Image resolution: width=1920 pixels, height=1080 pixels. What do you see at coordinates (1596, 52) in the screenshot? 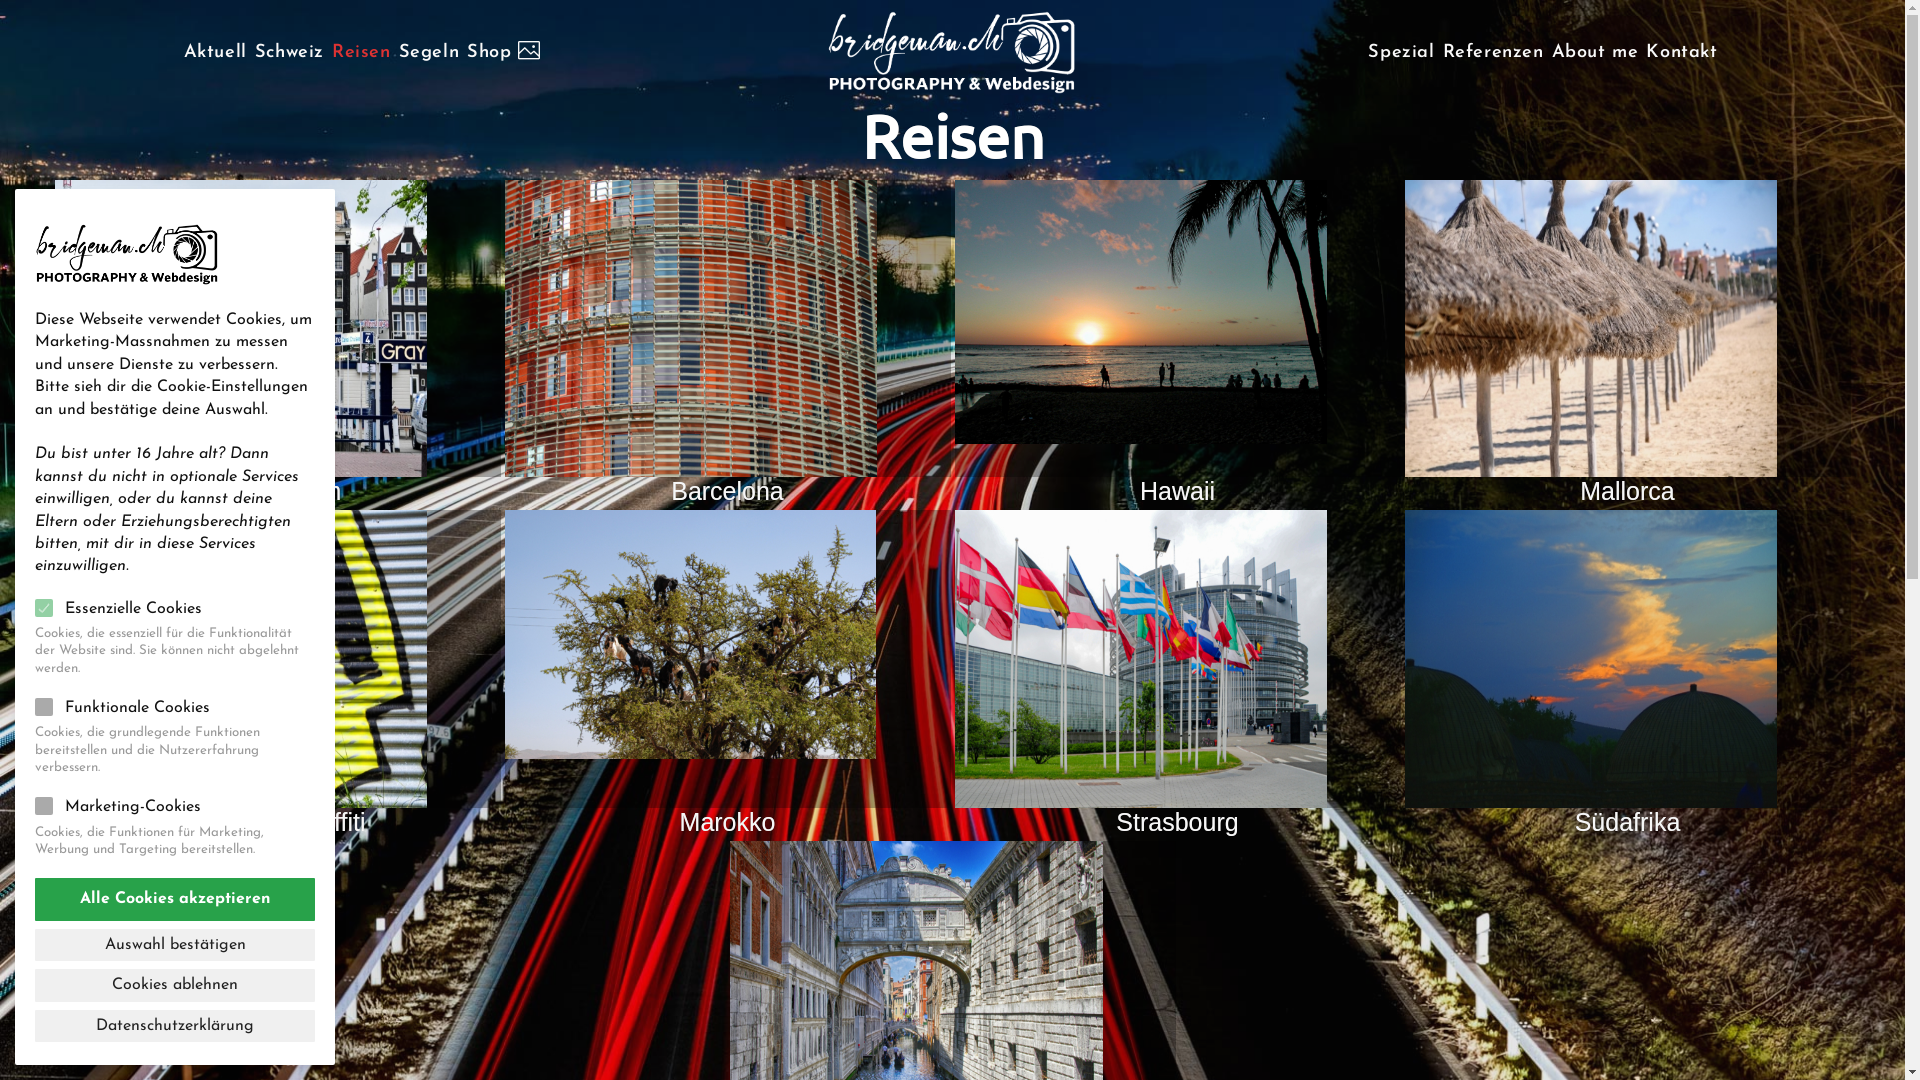
I see `About me` at bounding box center [1596, 52].